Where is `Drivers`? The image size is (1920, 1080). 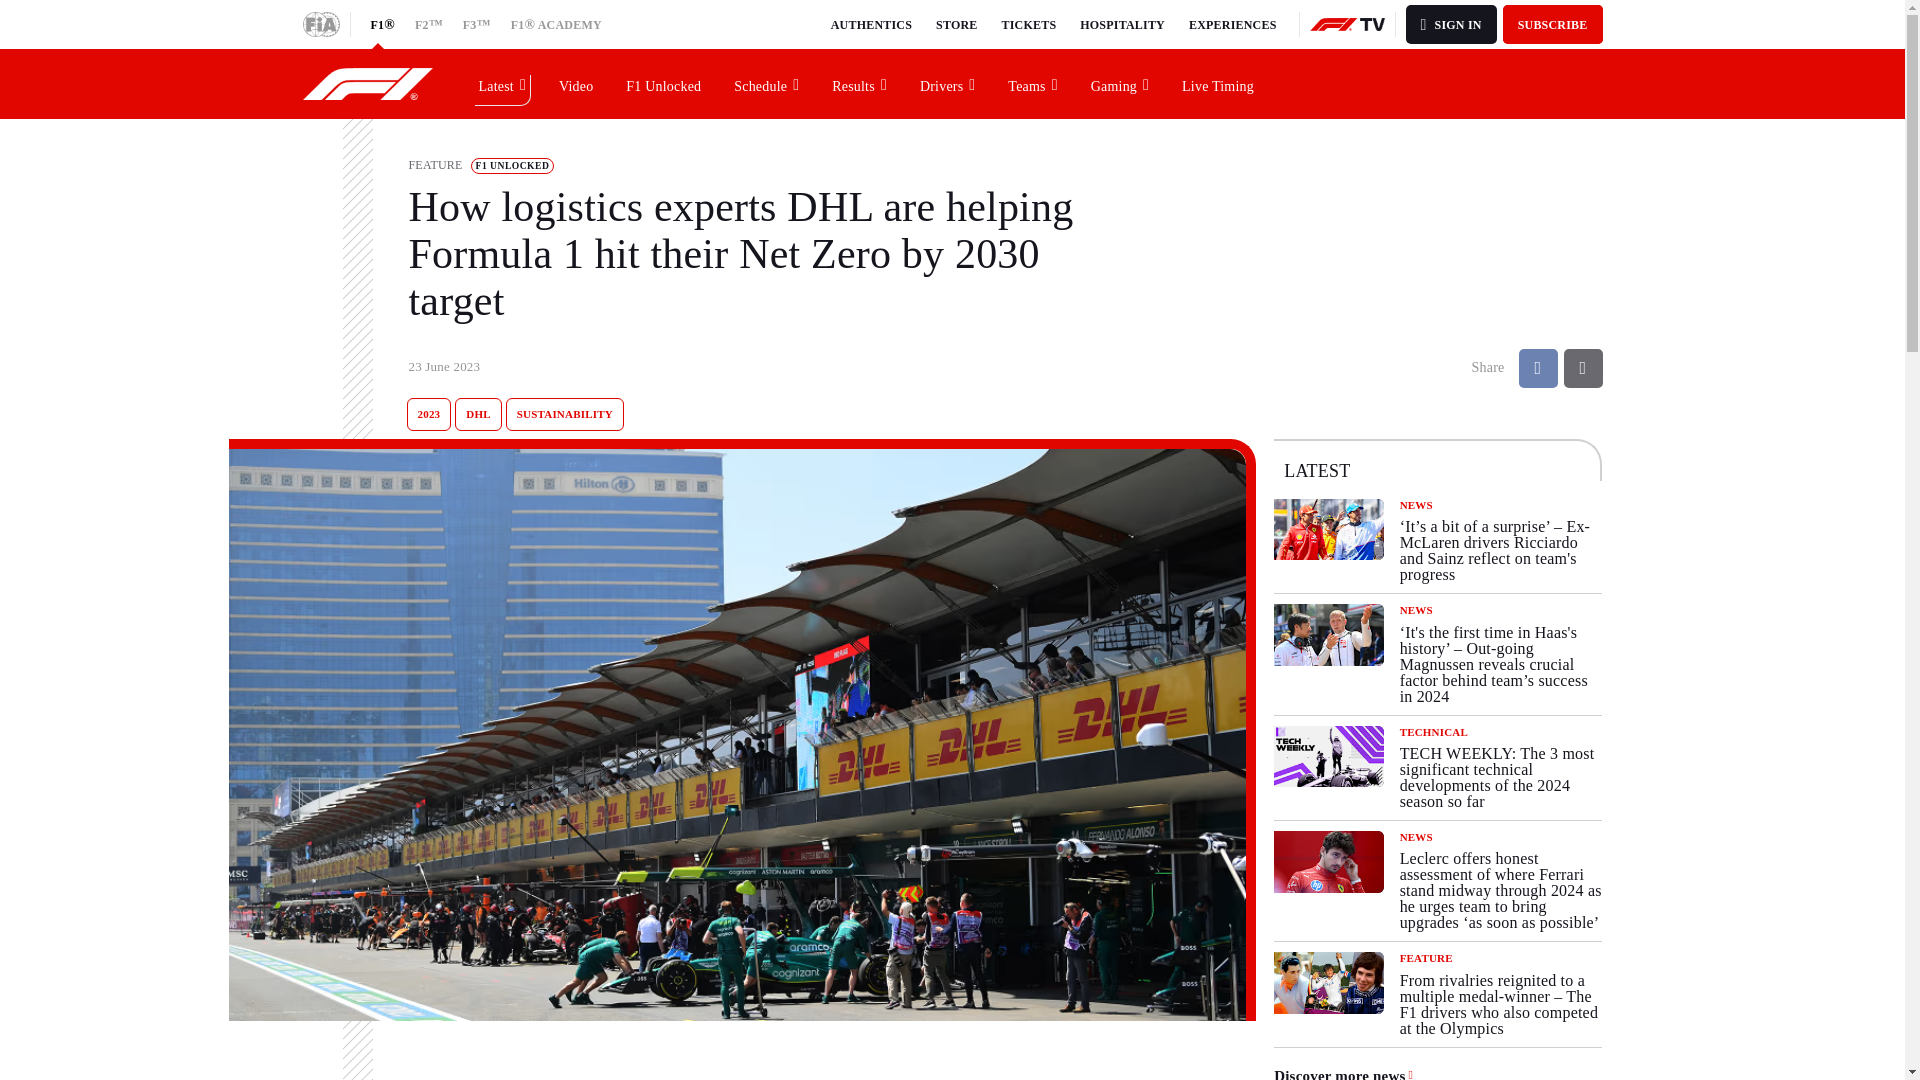 Drivers is located at coordinates (948, 83).